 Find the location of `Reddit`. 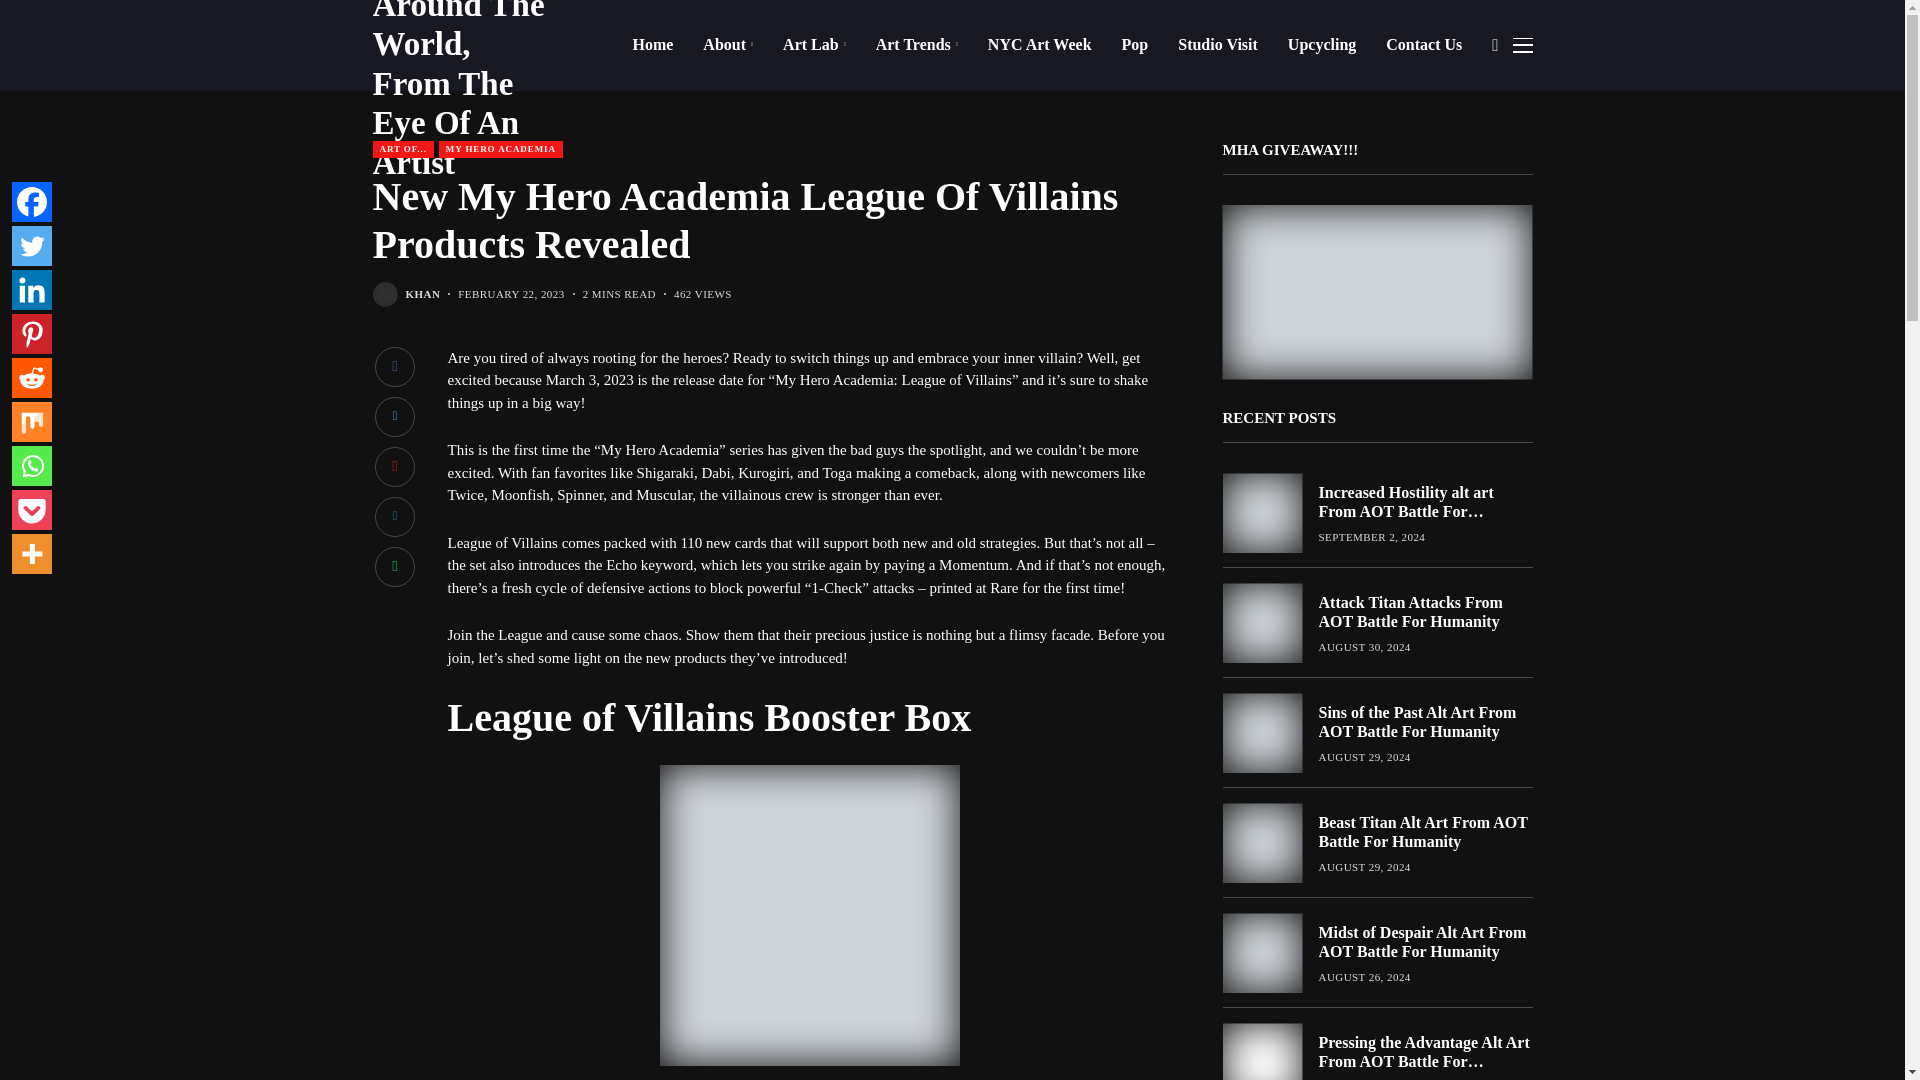

Reddit is located at coordinates (31, 378).